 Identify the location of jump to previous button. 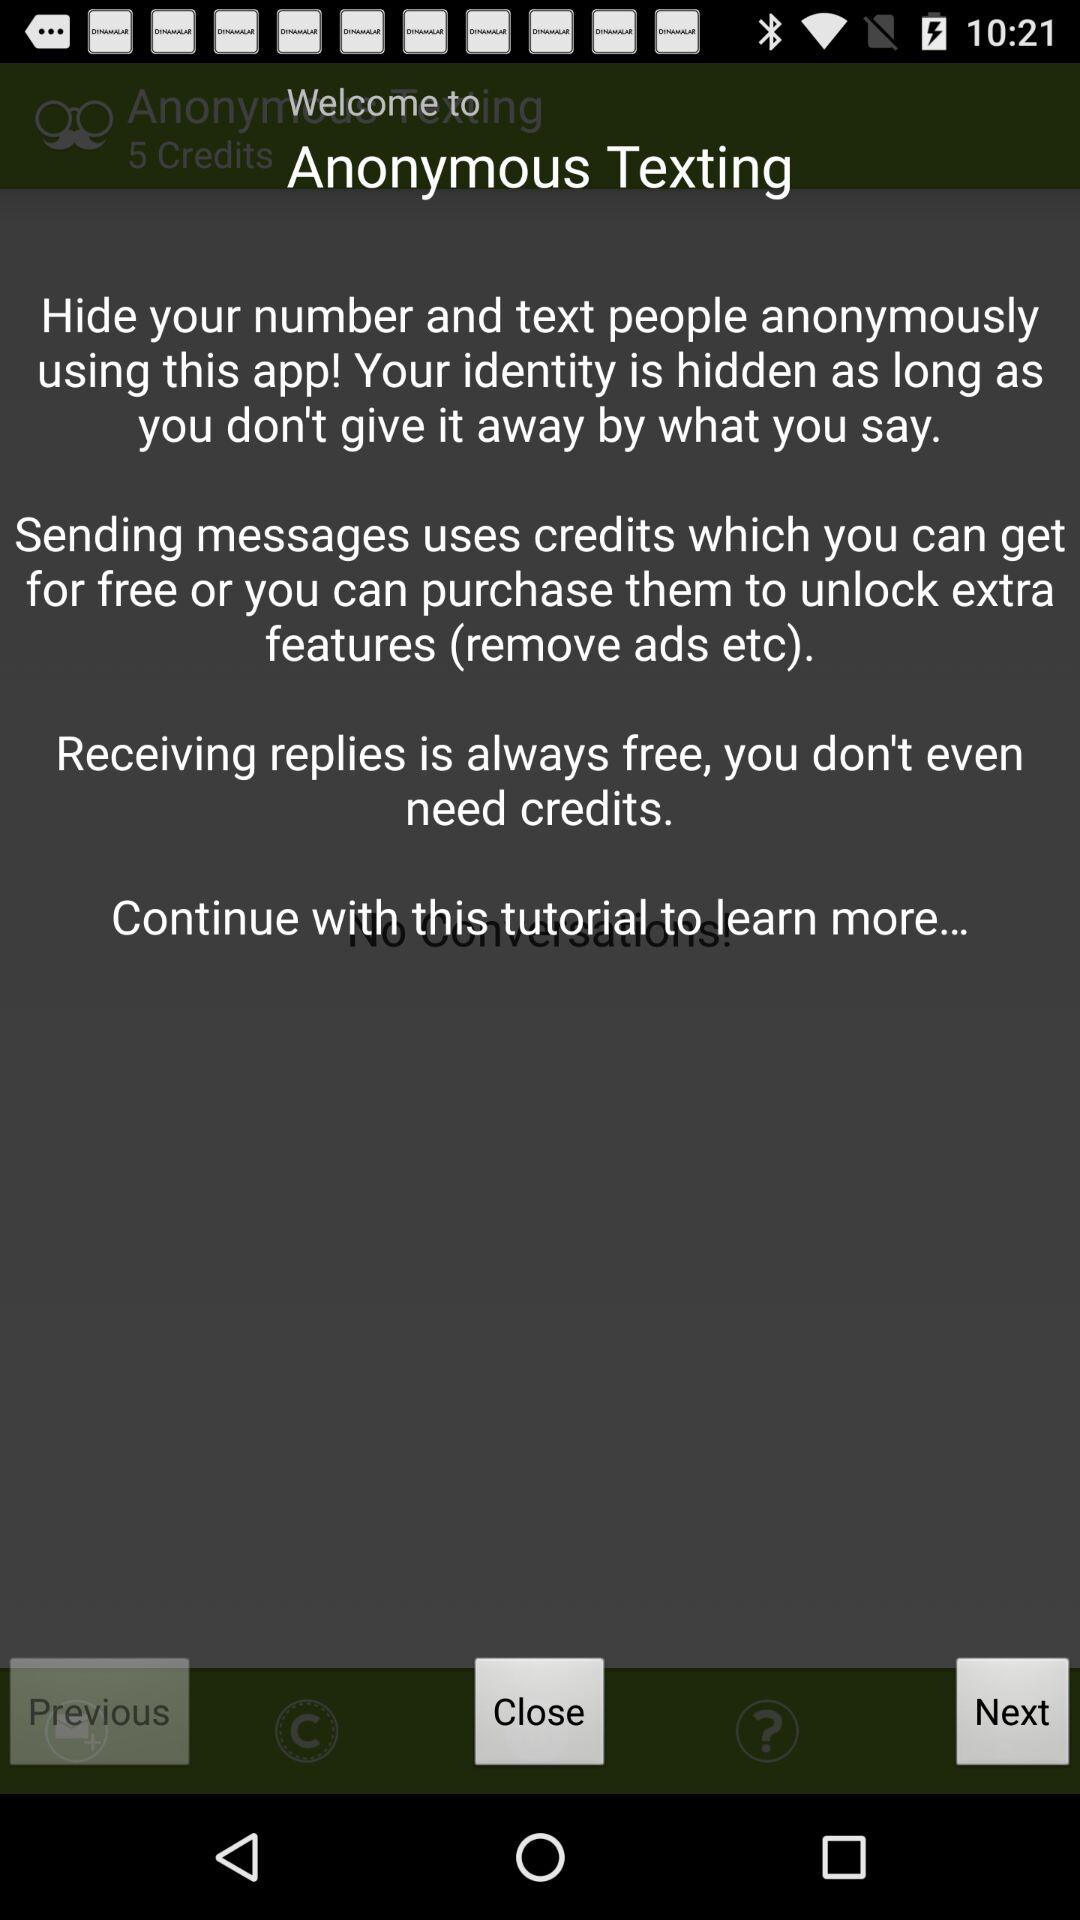
(100, 1717).